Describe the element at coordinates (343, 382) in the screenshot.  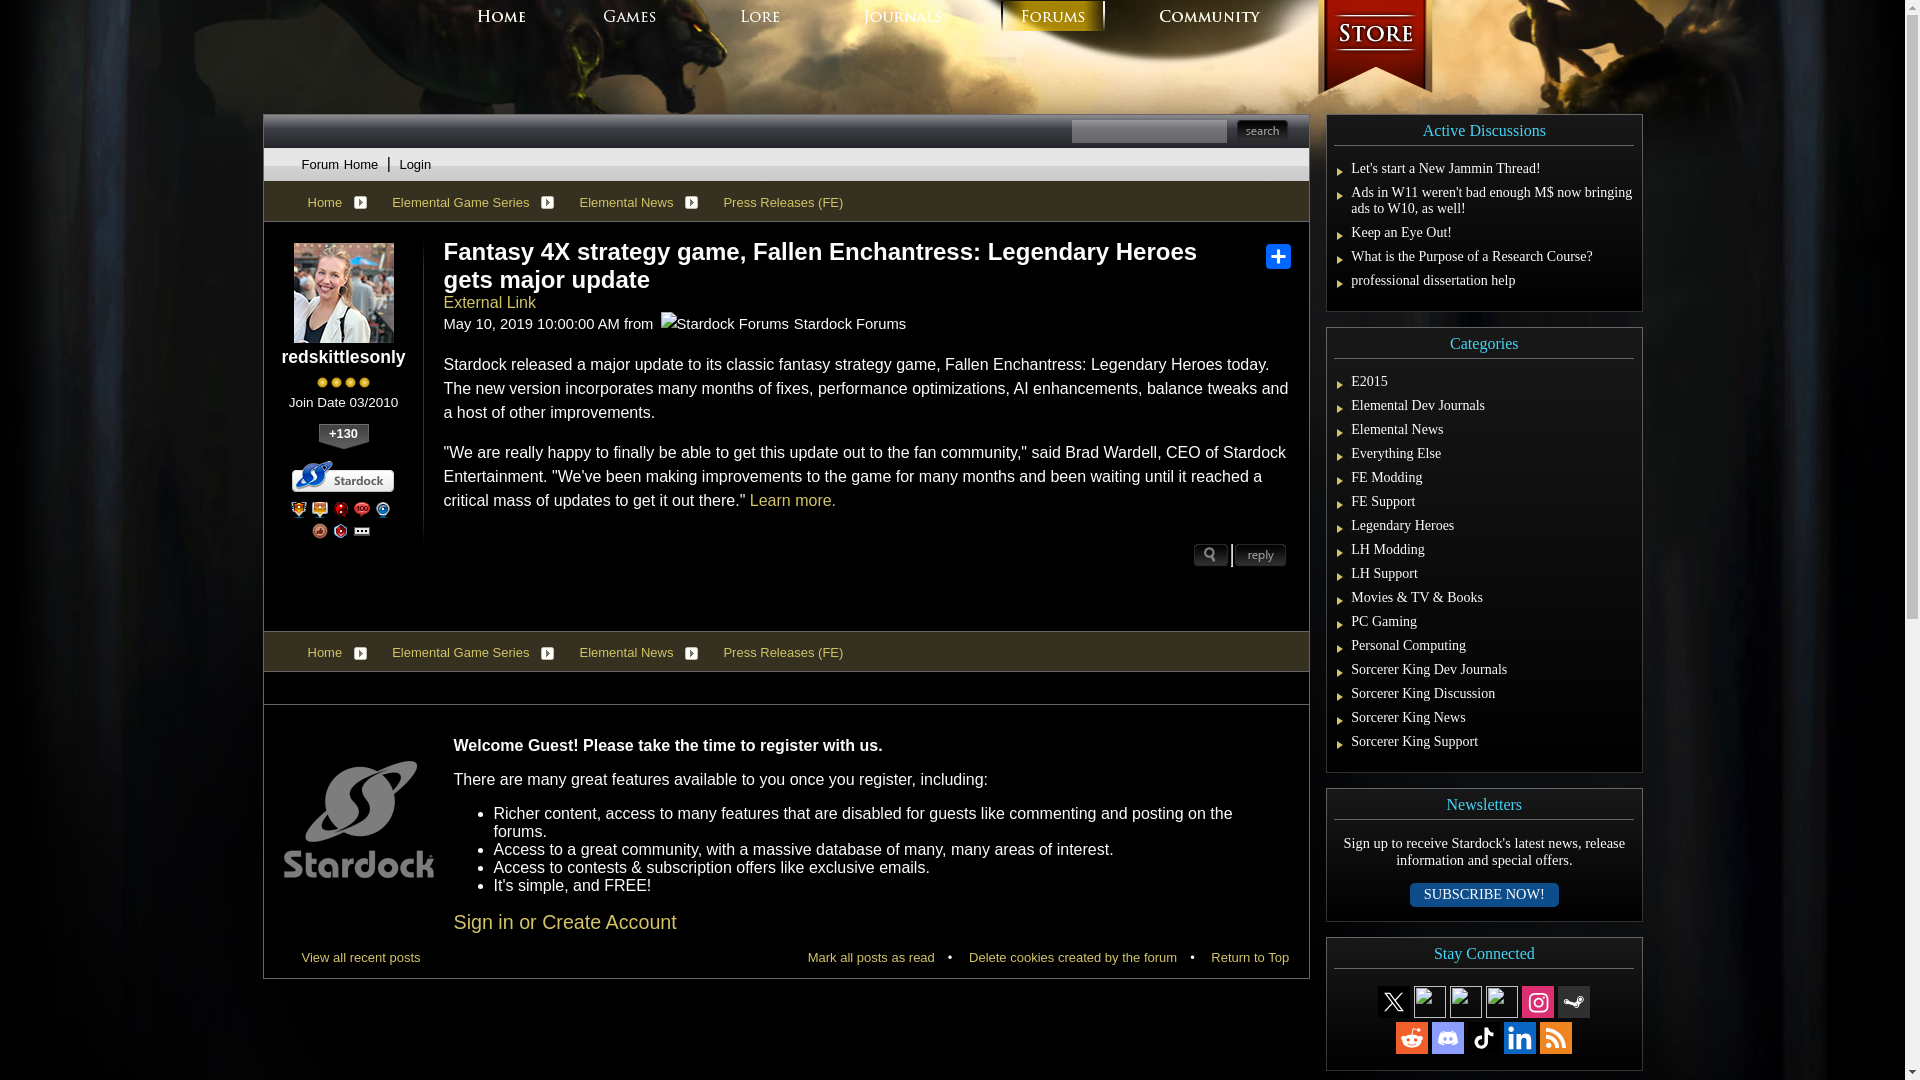
I see `Rank: 9` at that location.